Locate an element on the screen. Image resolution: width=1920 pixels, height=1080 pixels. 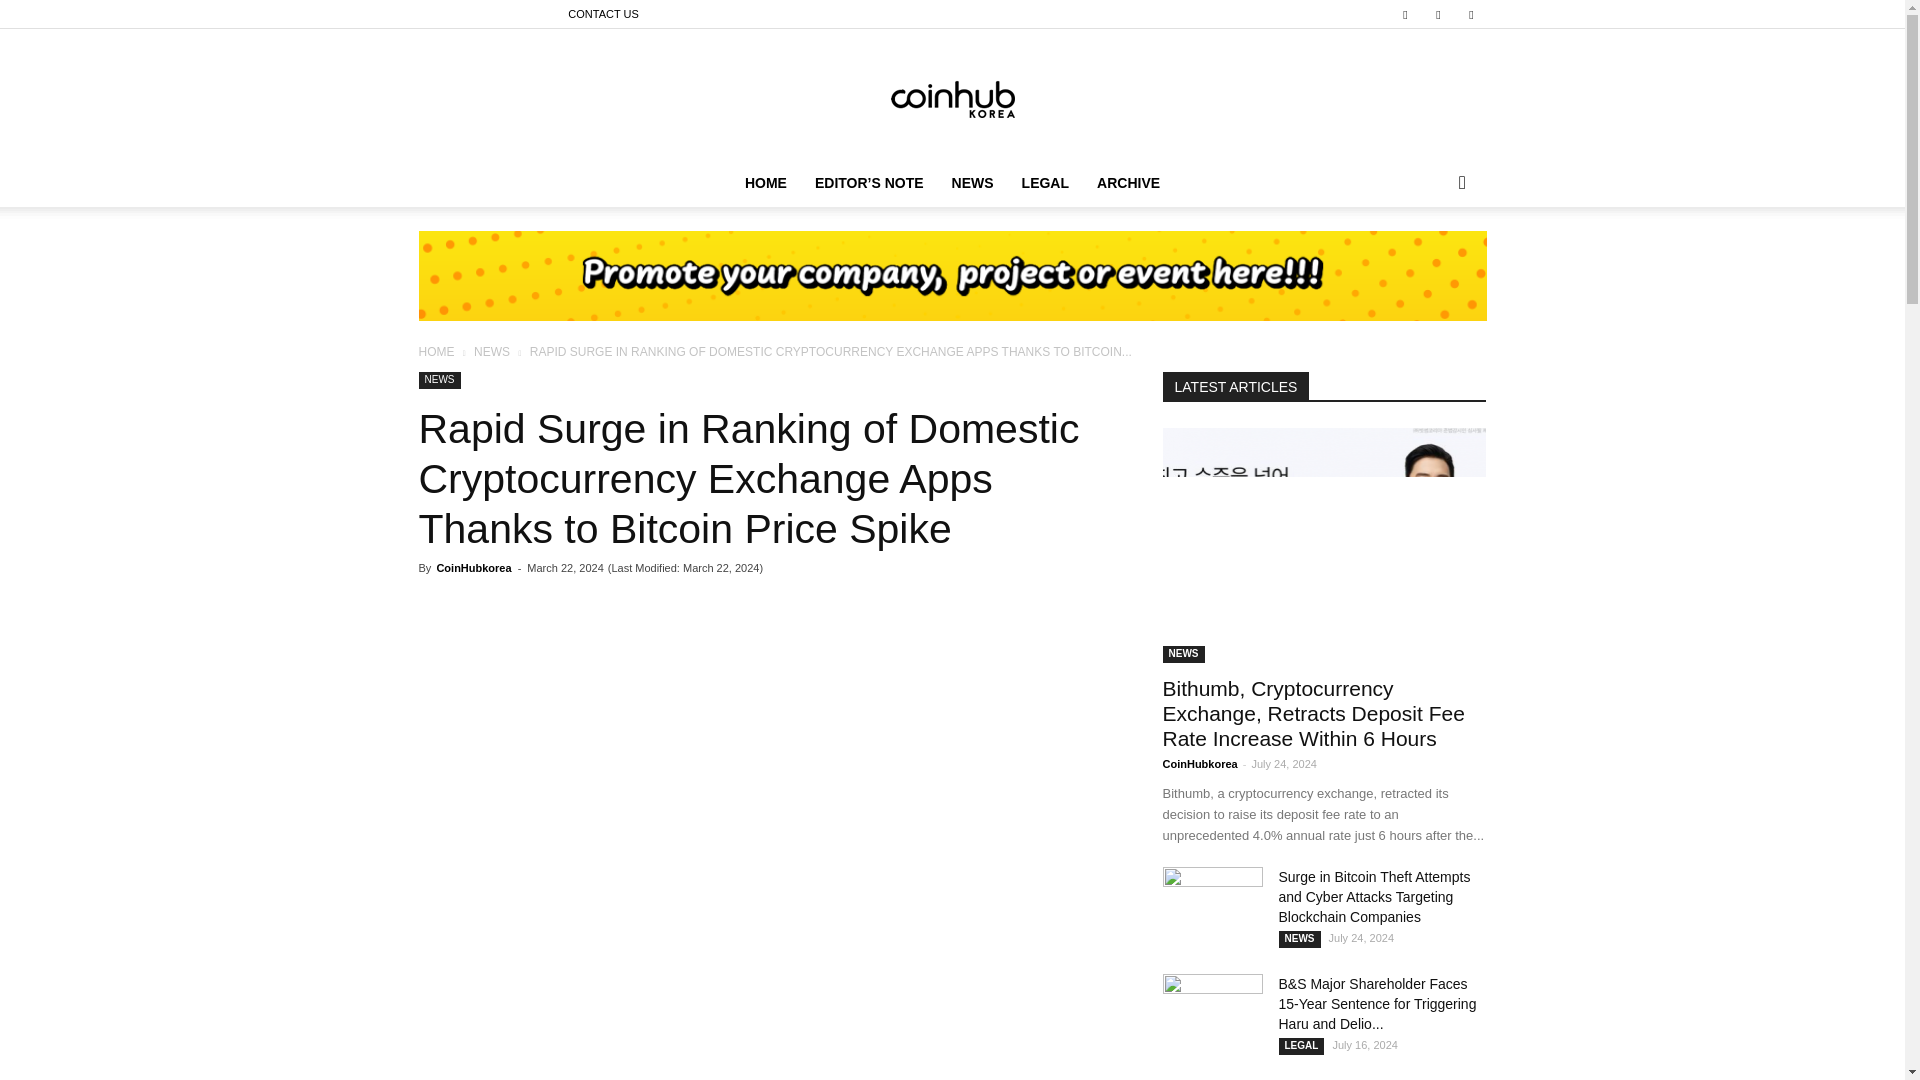
NEWS is located at coordinates (492, 351).